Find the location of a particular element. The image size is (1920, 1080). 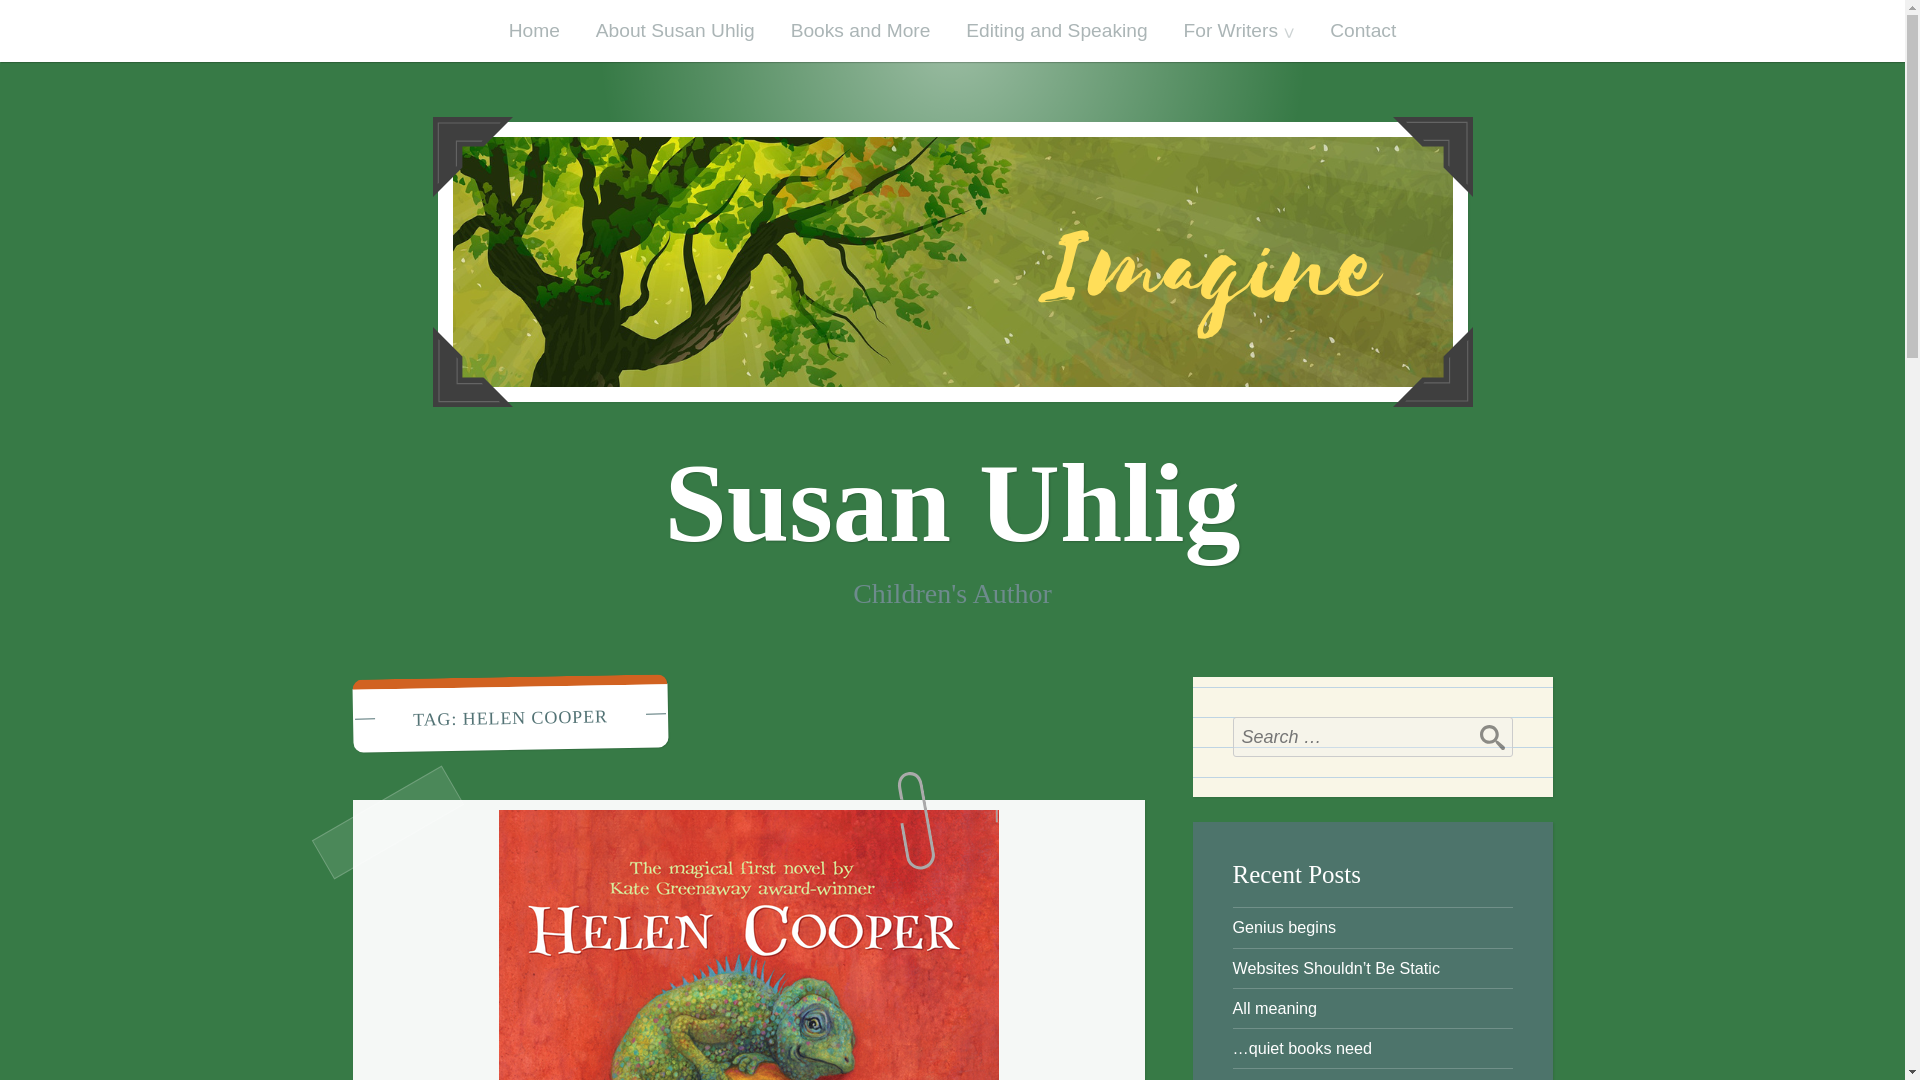

Susan Uhlig is located at coordinates (952, 502).